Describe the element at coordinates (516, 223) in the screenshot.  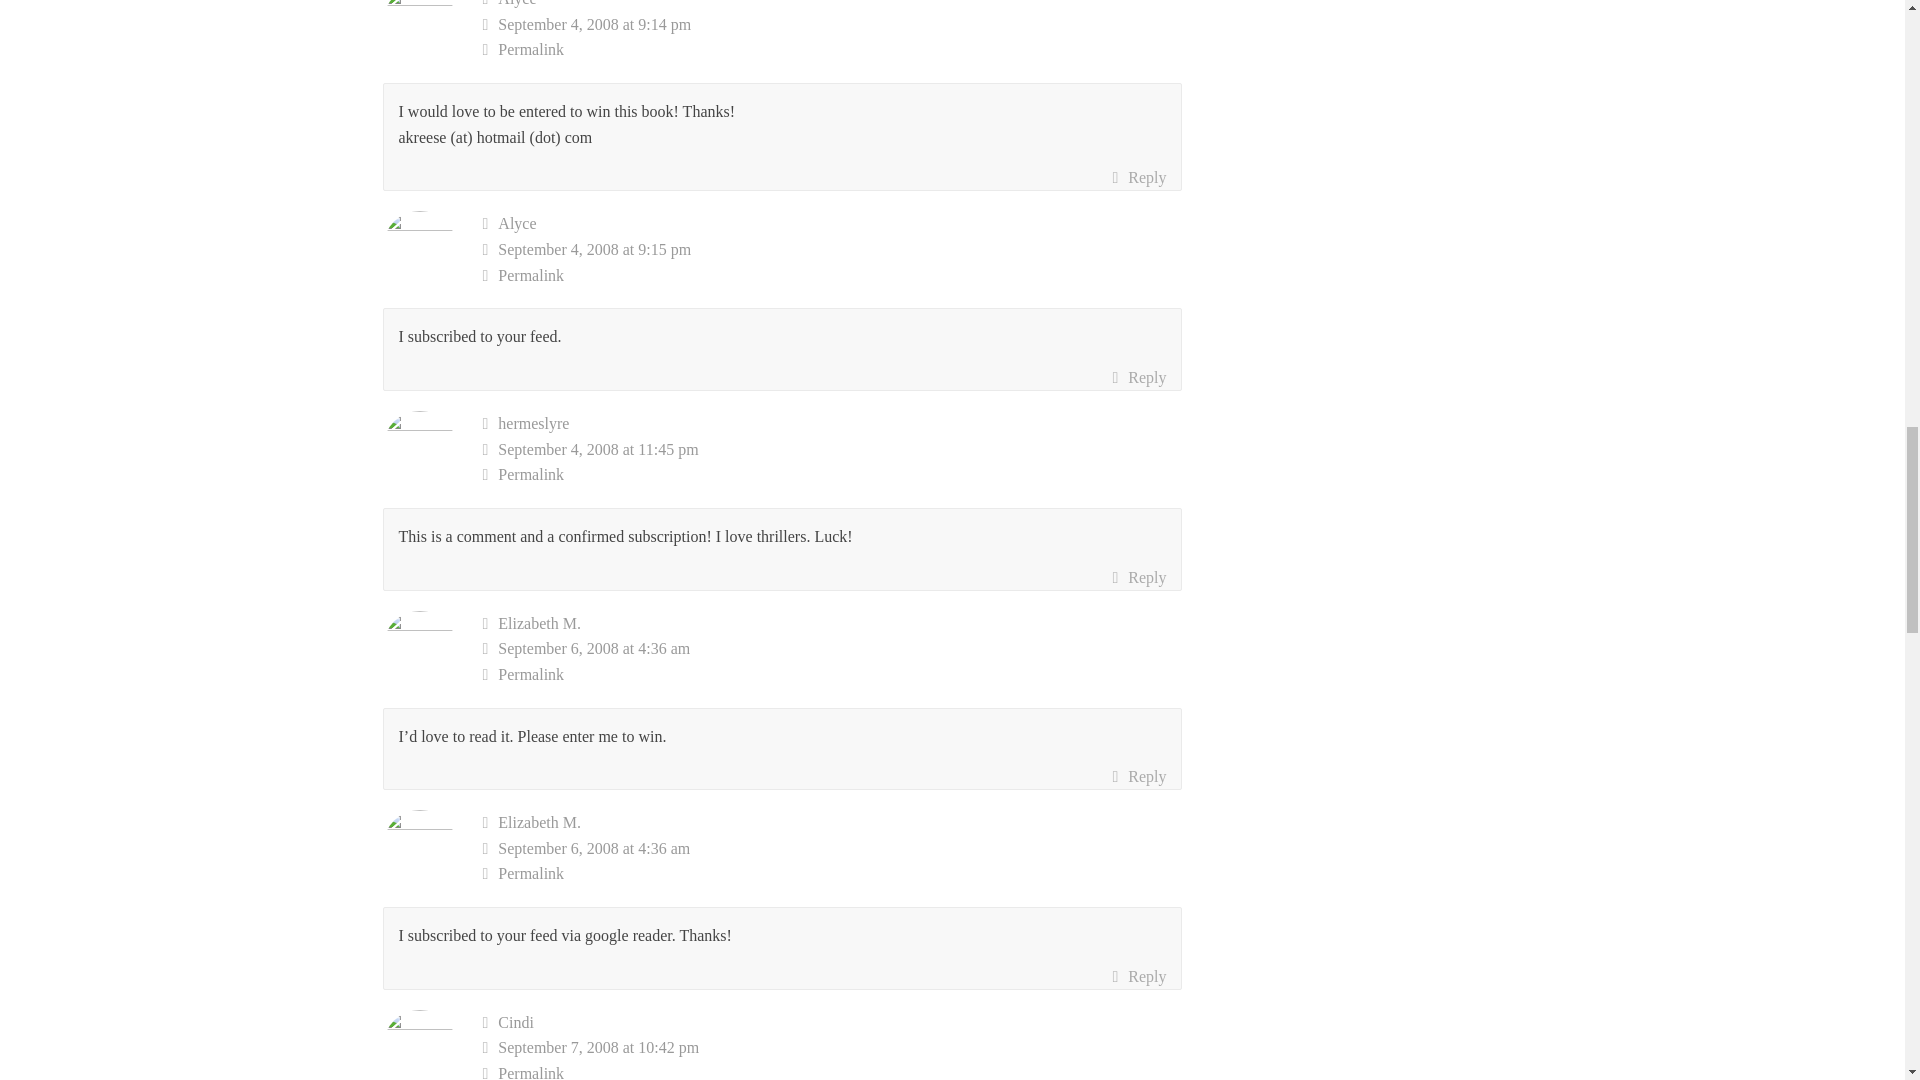
I see `Alyce` at that location.